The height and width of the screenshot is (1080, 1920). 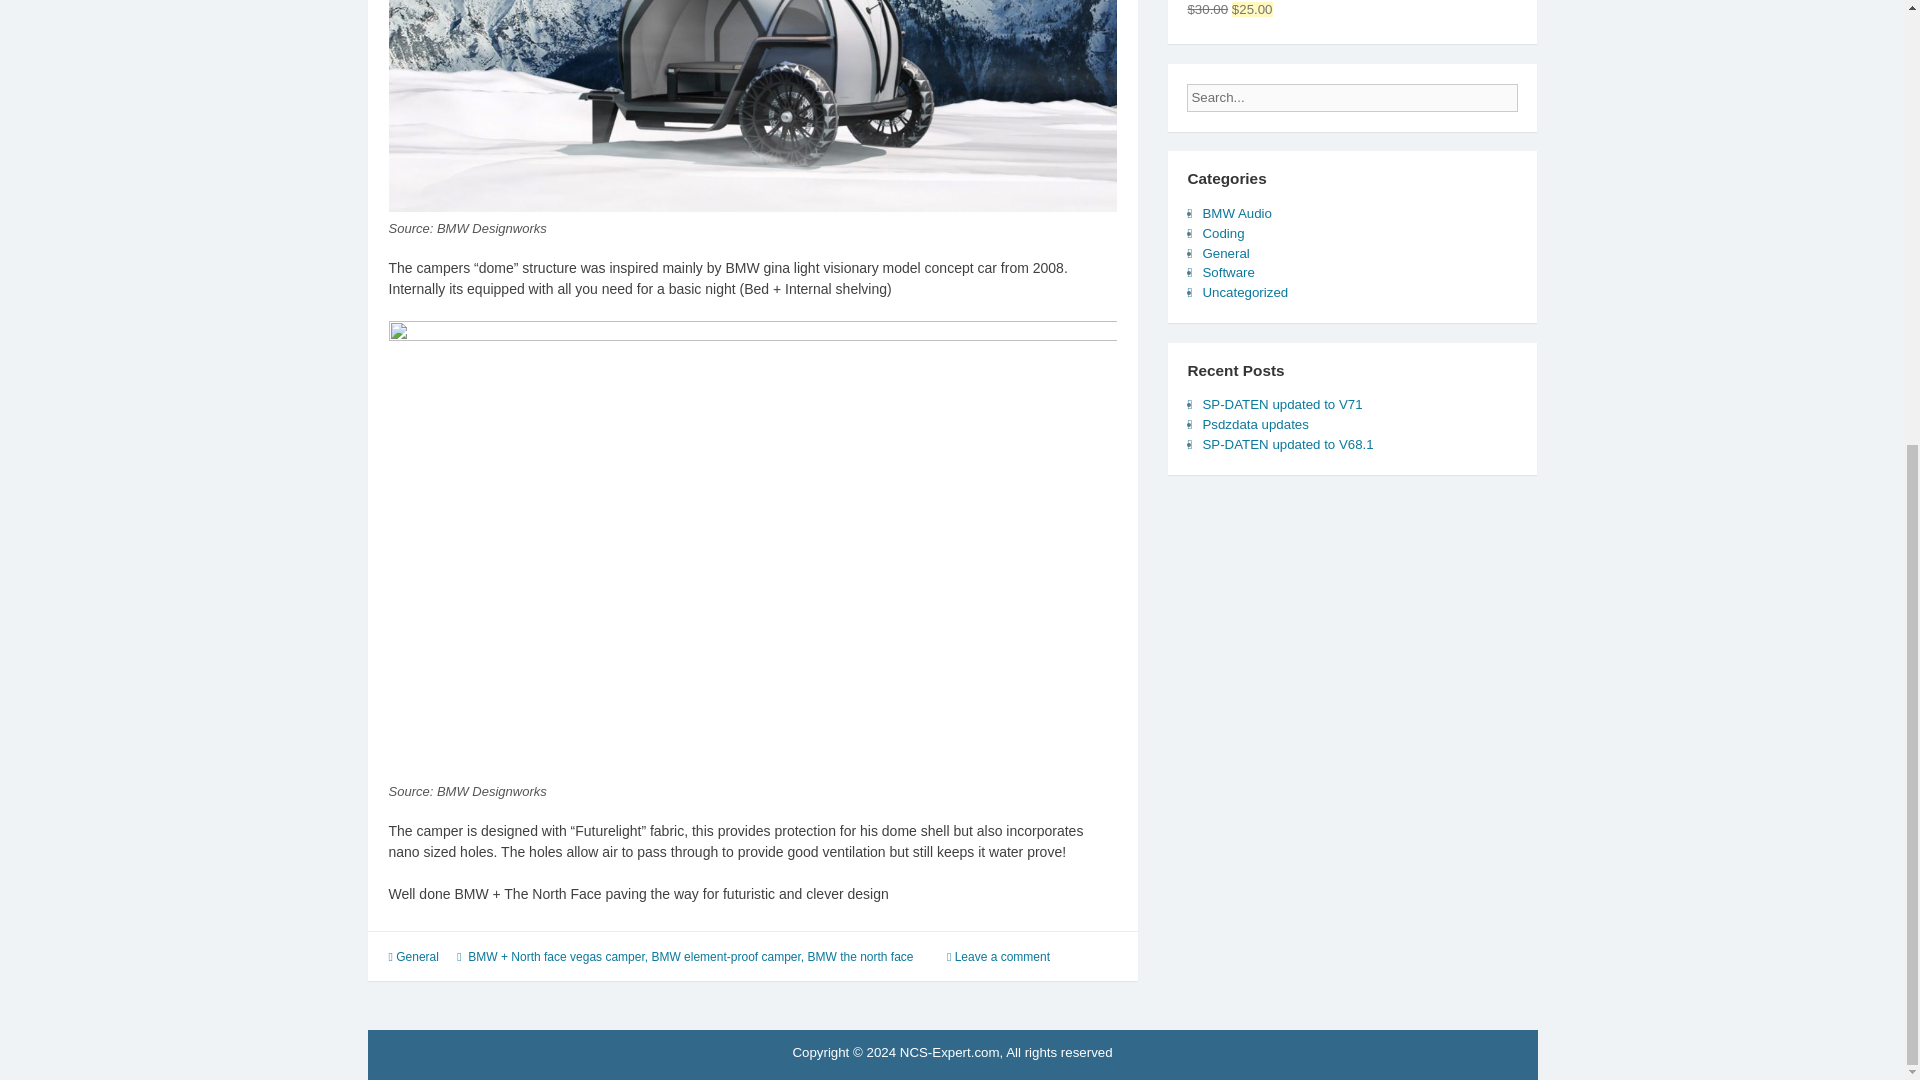 What do you see at coordinates (1227, 272) in the screenshot?
I see `Software` at bounding box center [1227, 272].